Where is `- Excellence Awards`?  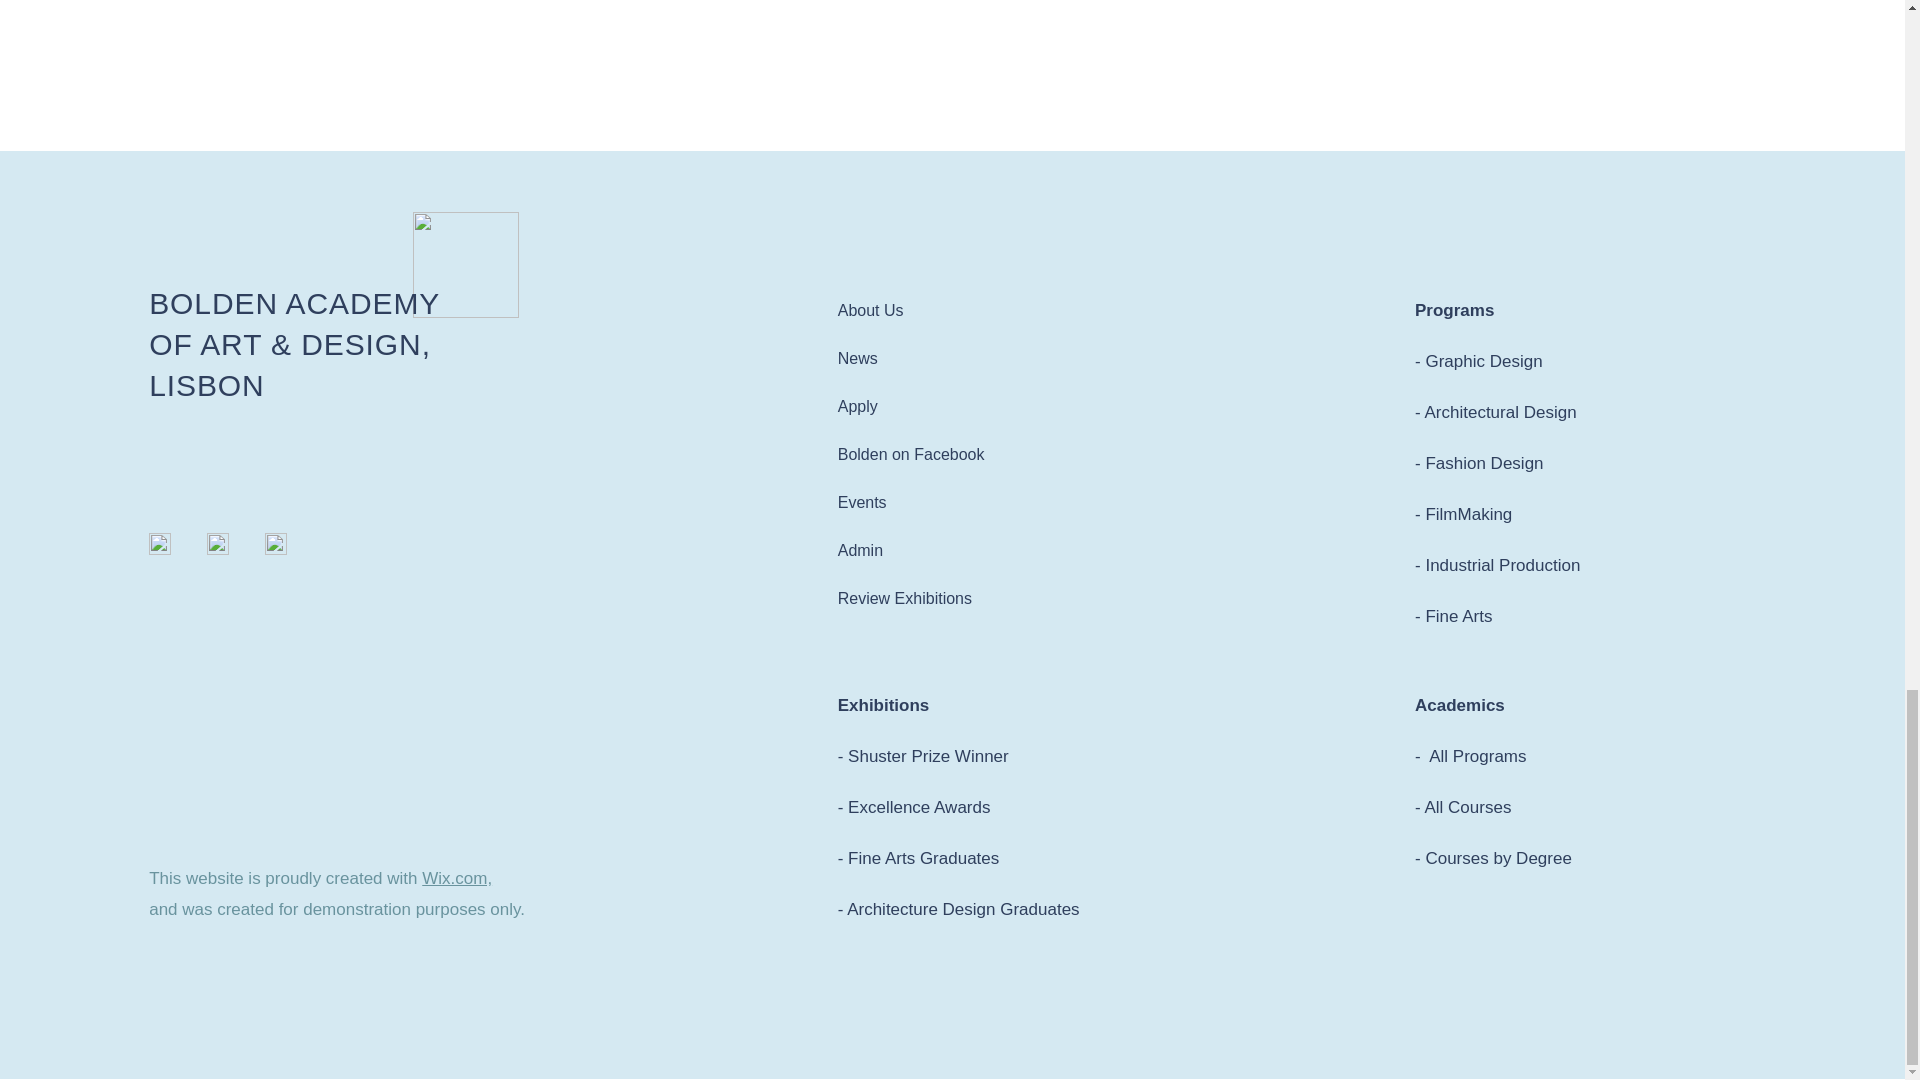
- Excellence Awards is located at coordinates (914, 807).